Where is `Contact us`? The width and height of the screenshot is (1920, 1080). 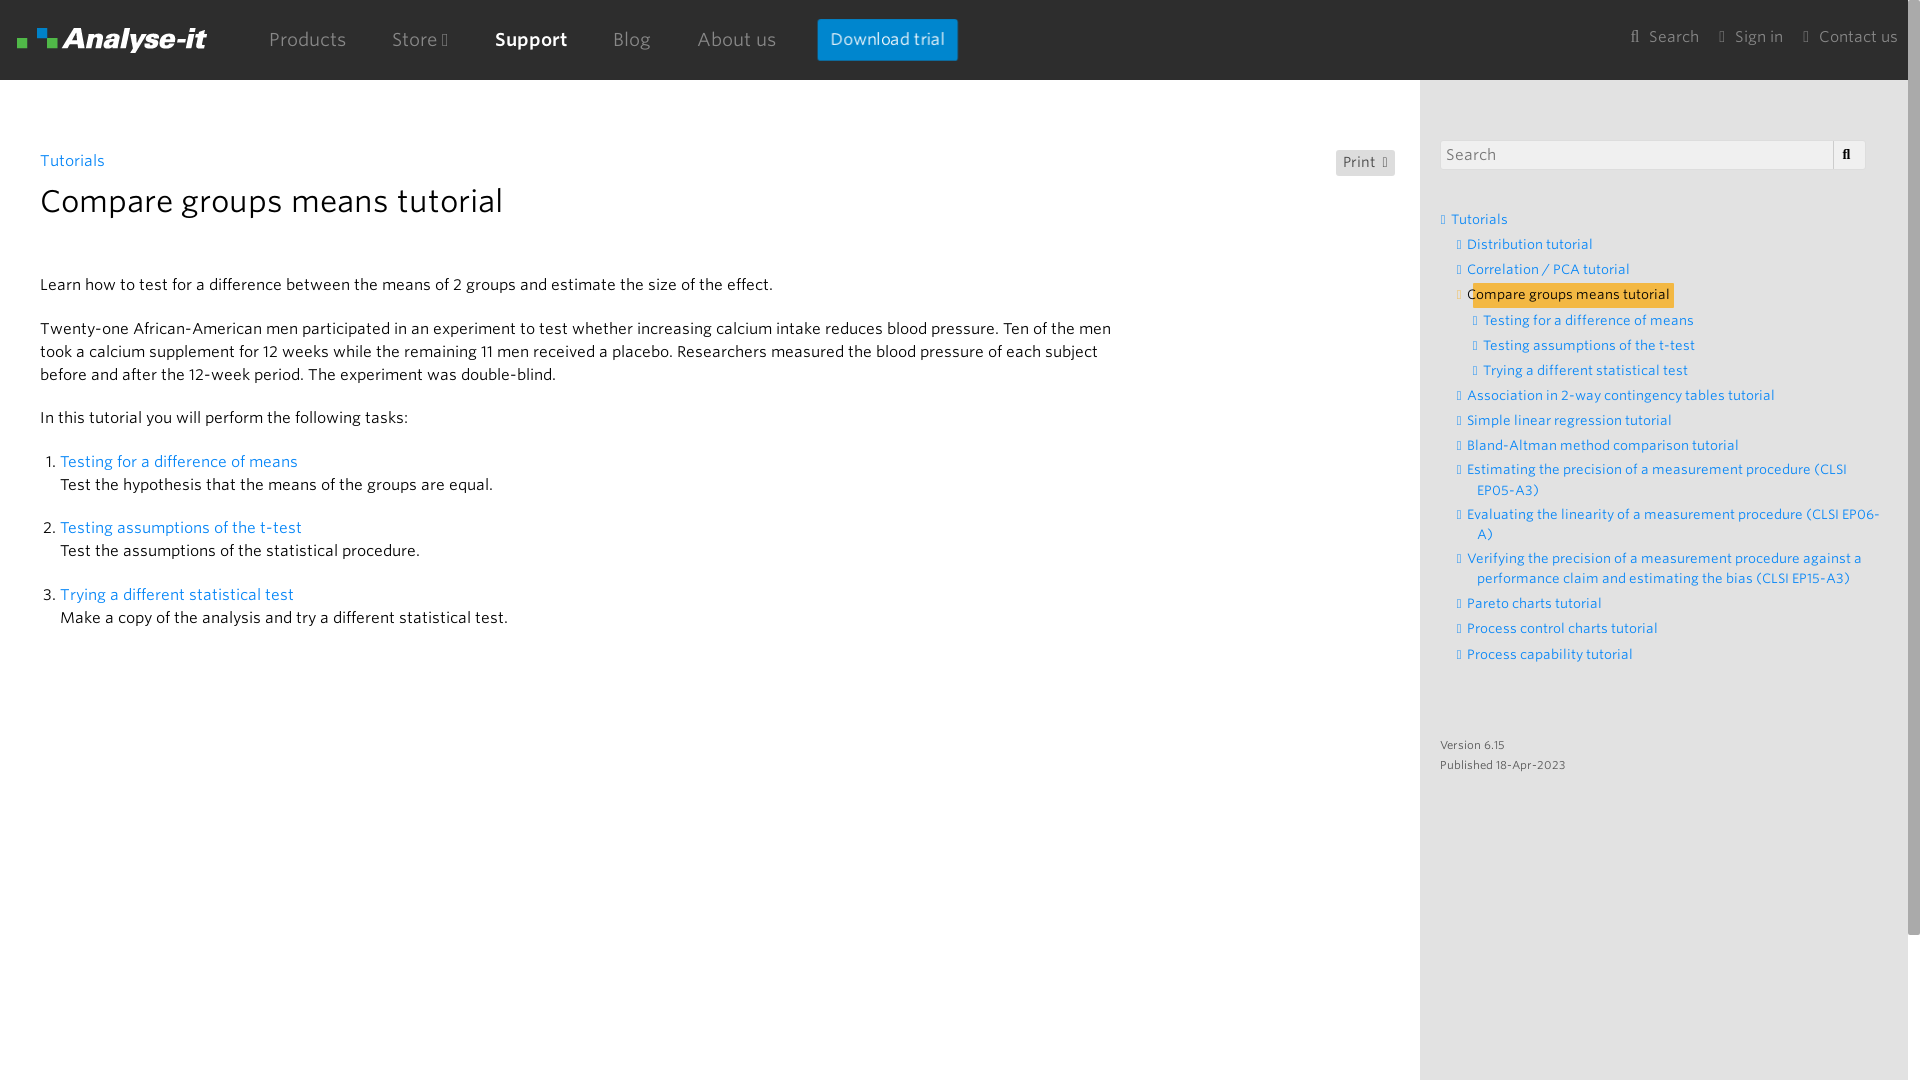 Contact us is located at coordinates (1850, 38).